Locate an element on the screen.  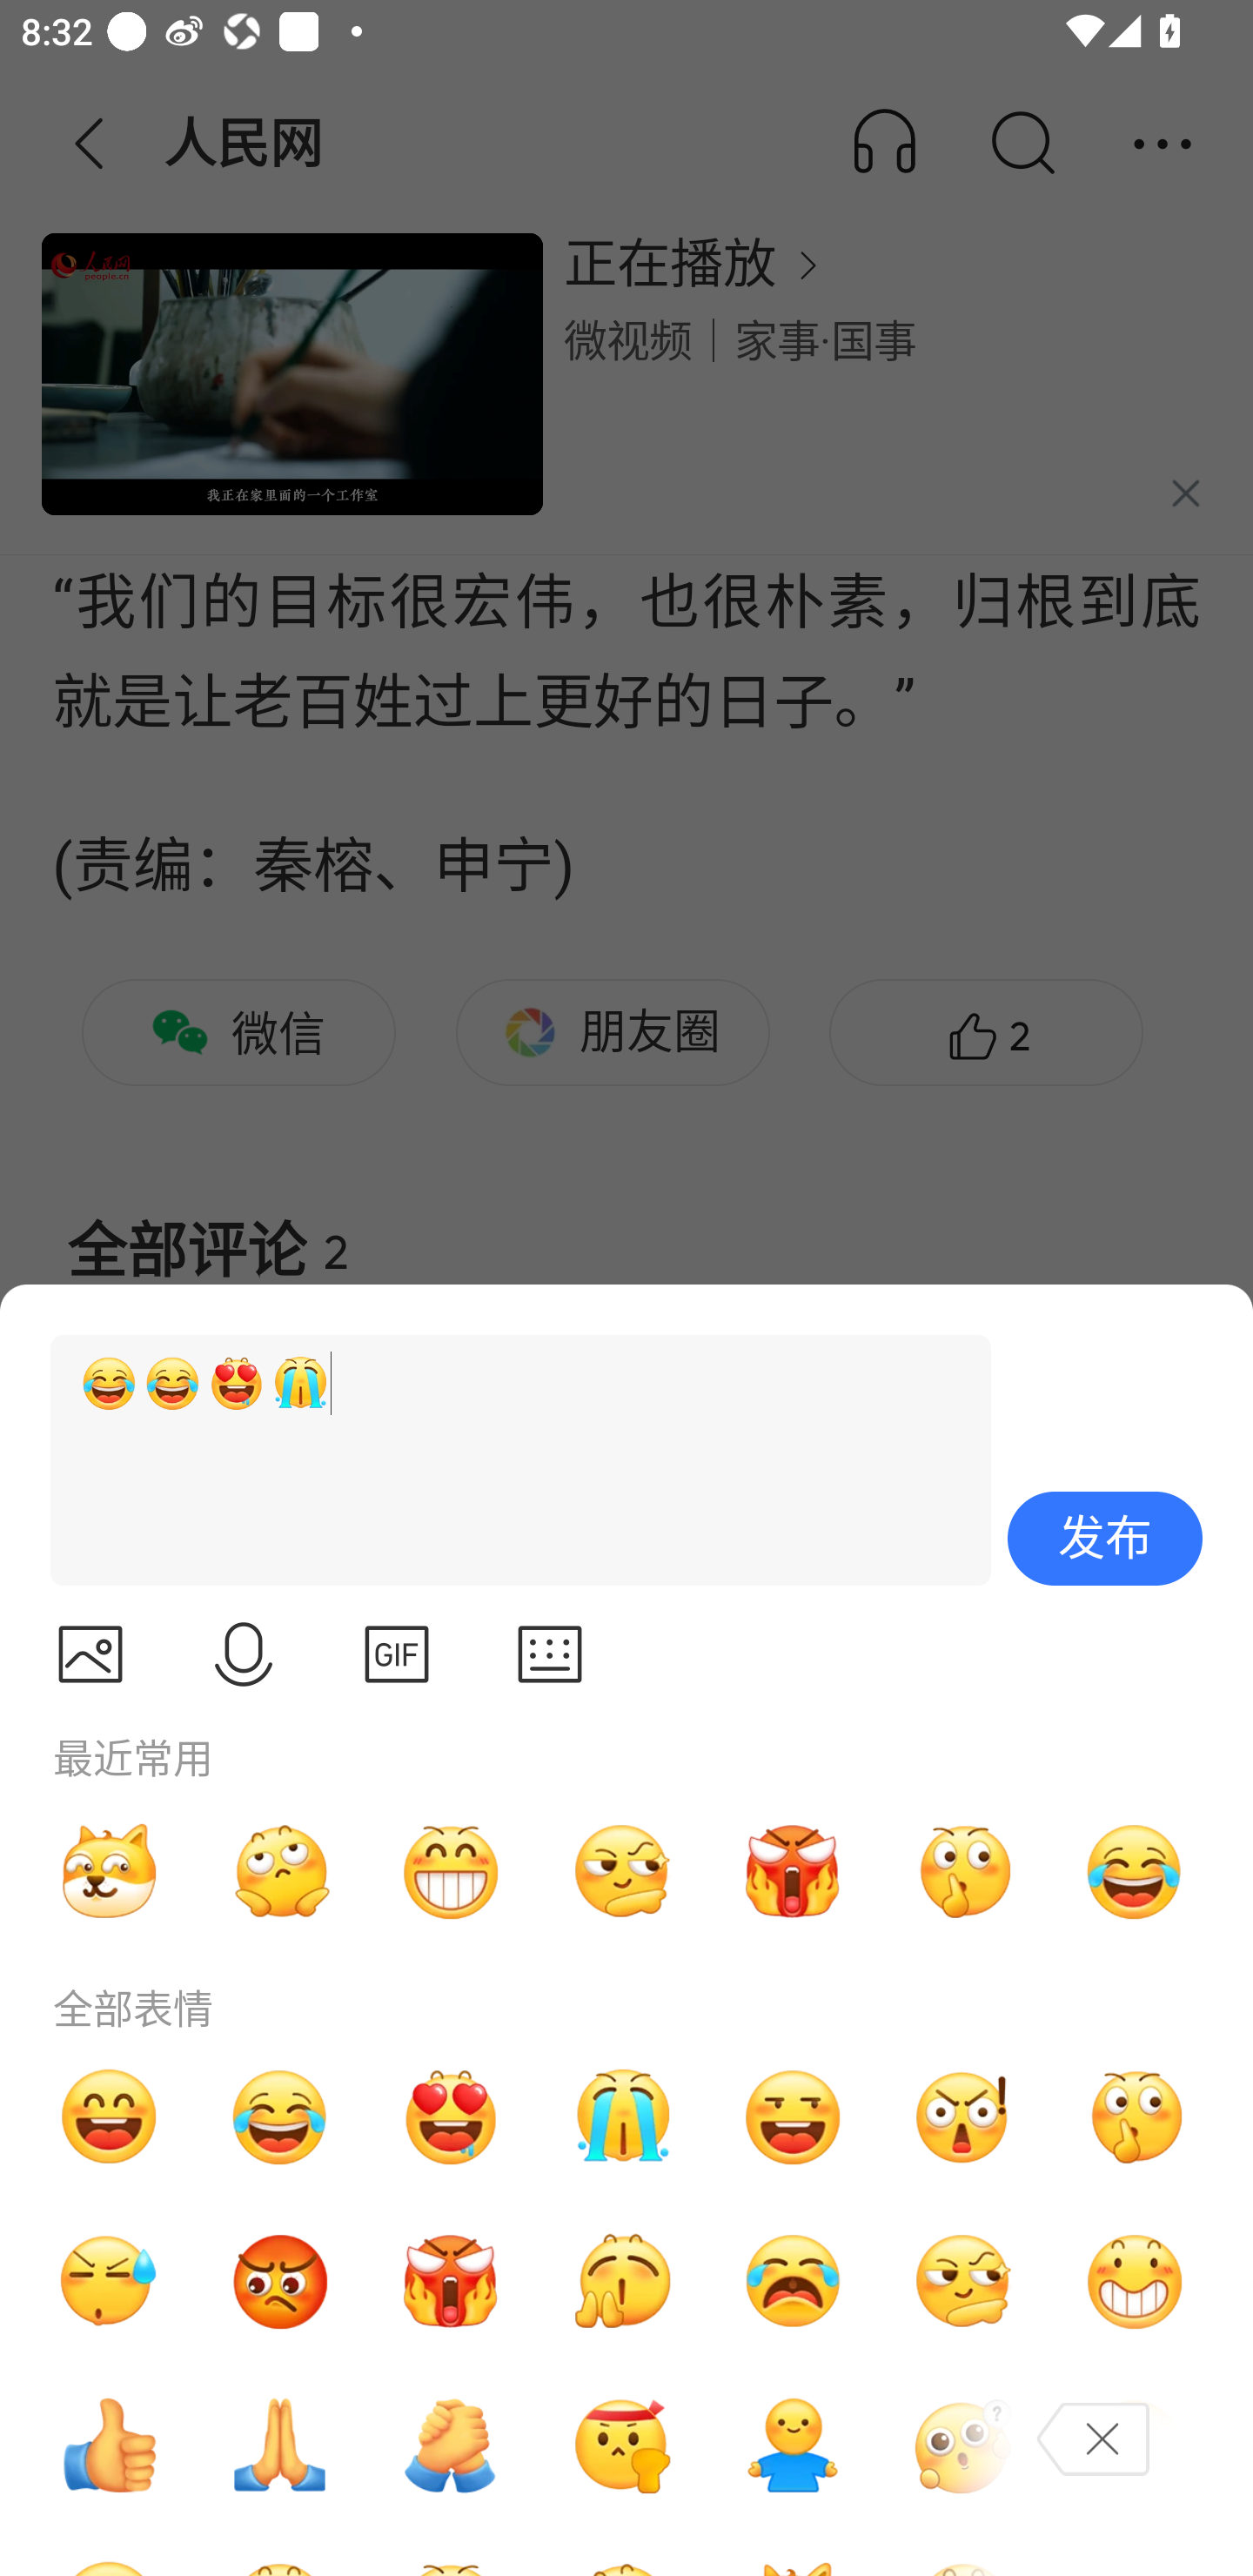
哈哈 is located at coordinates (109, 2116).